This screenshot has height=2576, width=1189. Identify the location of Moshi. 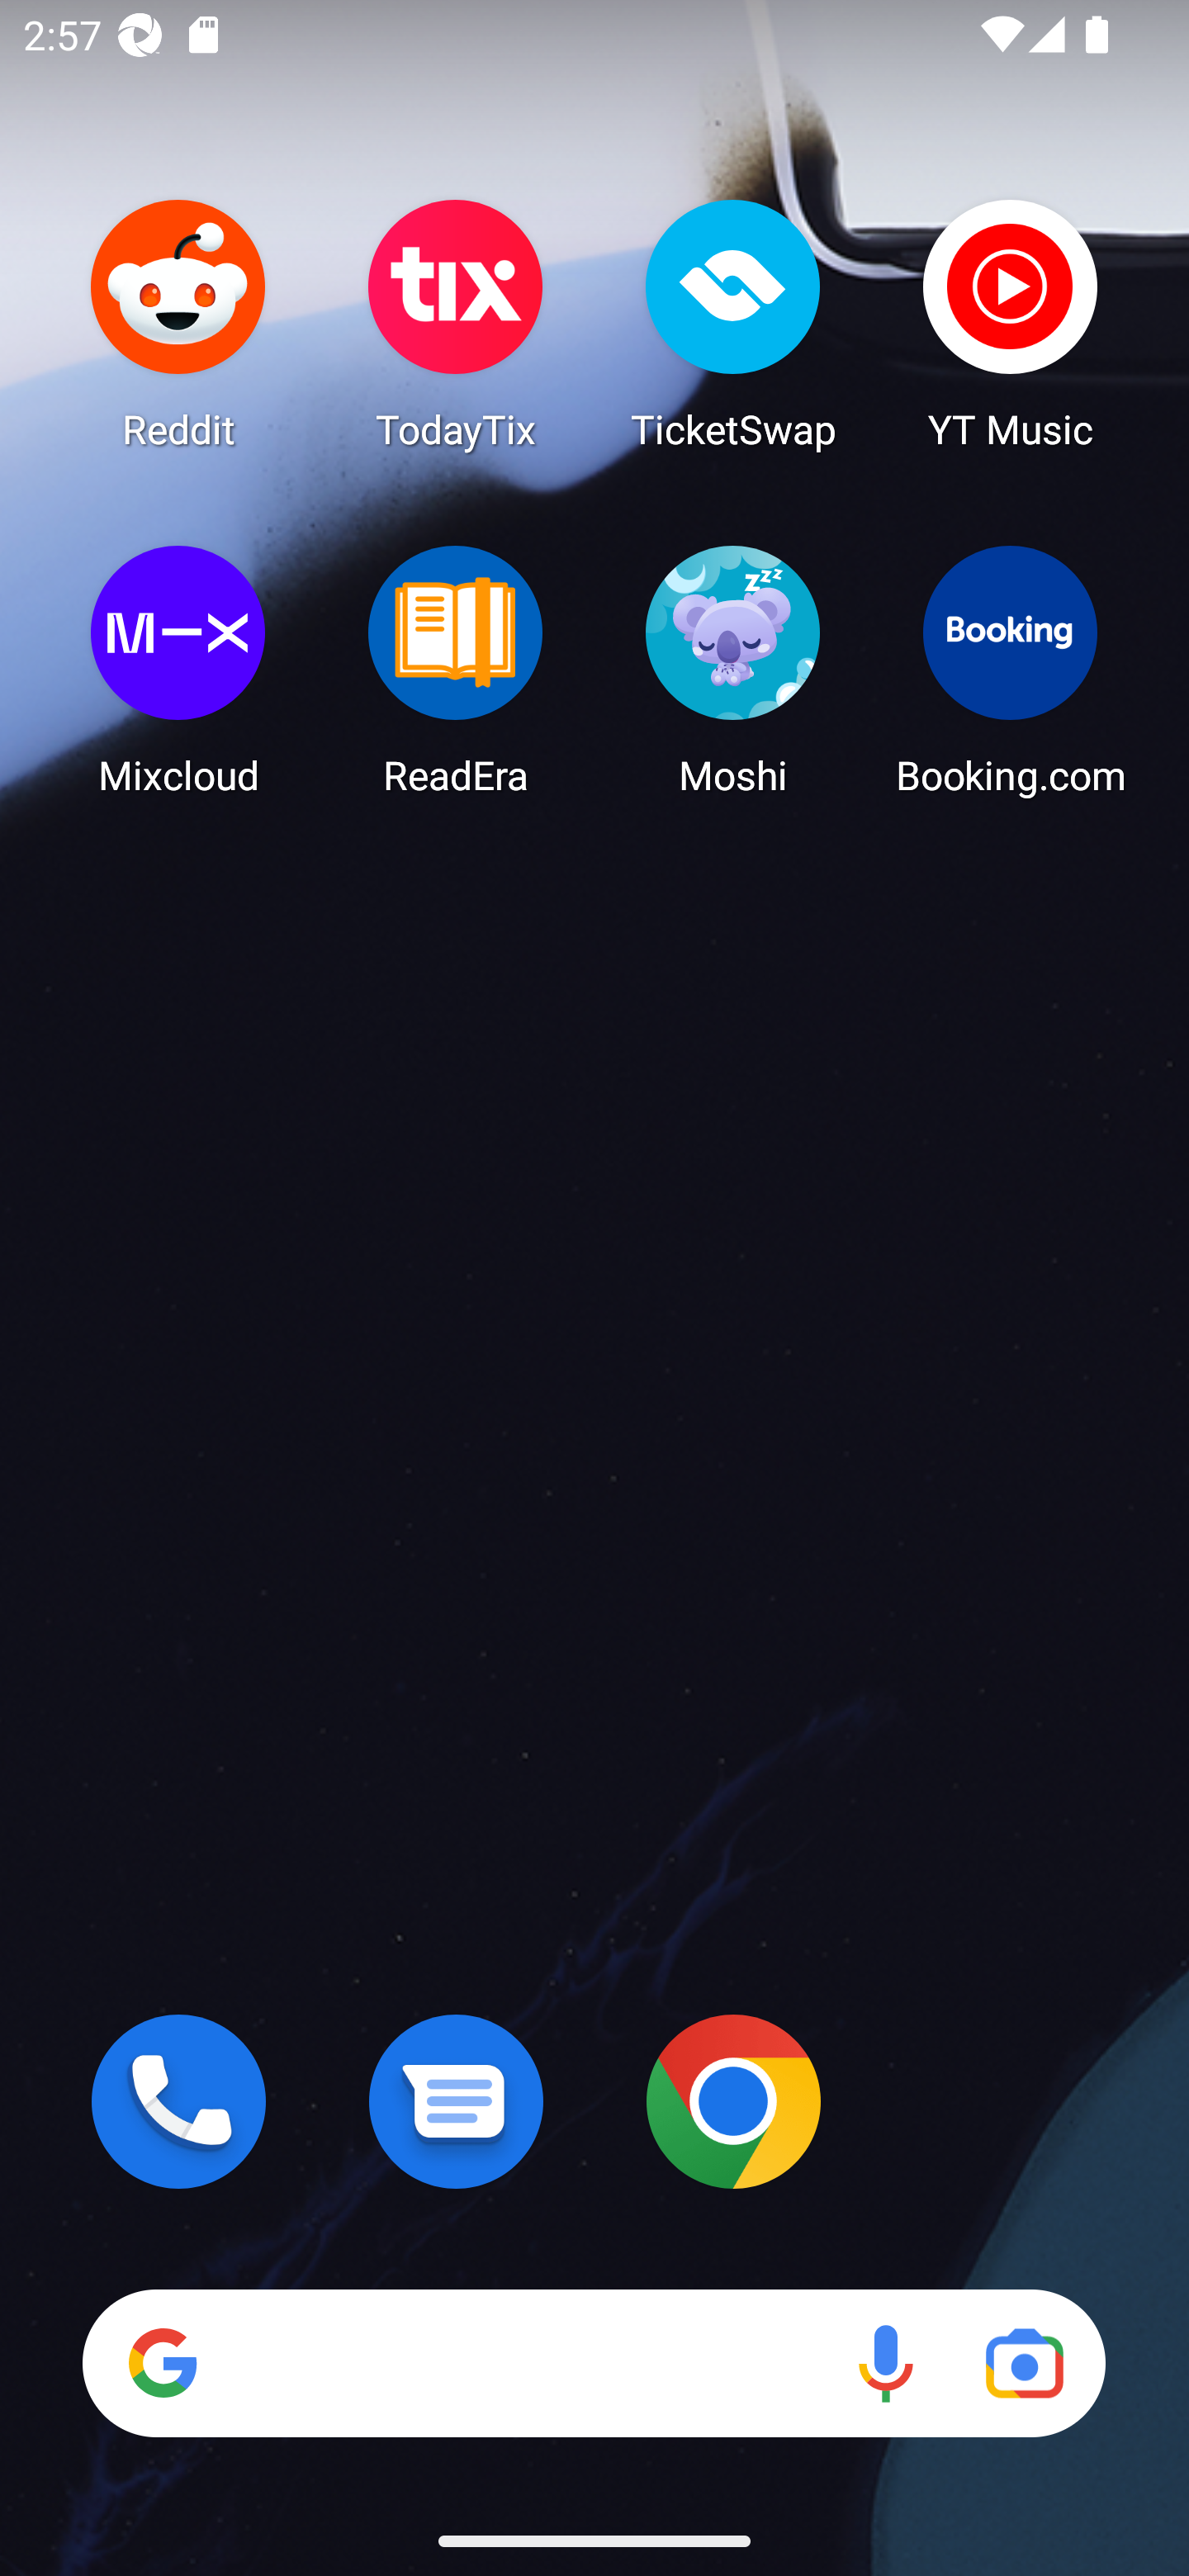
(733, 670).